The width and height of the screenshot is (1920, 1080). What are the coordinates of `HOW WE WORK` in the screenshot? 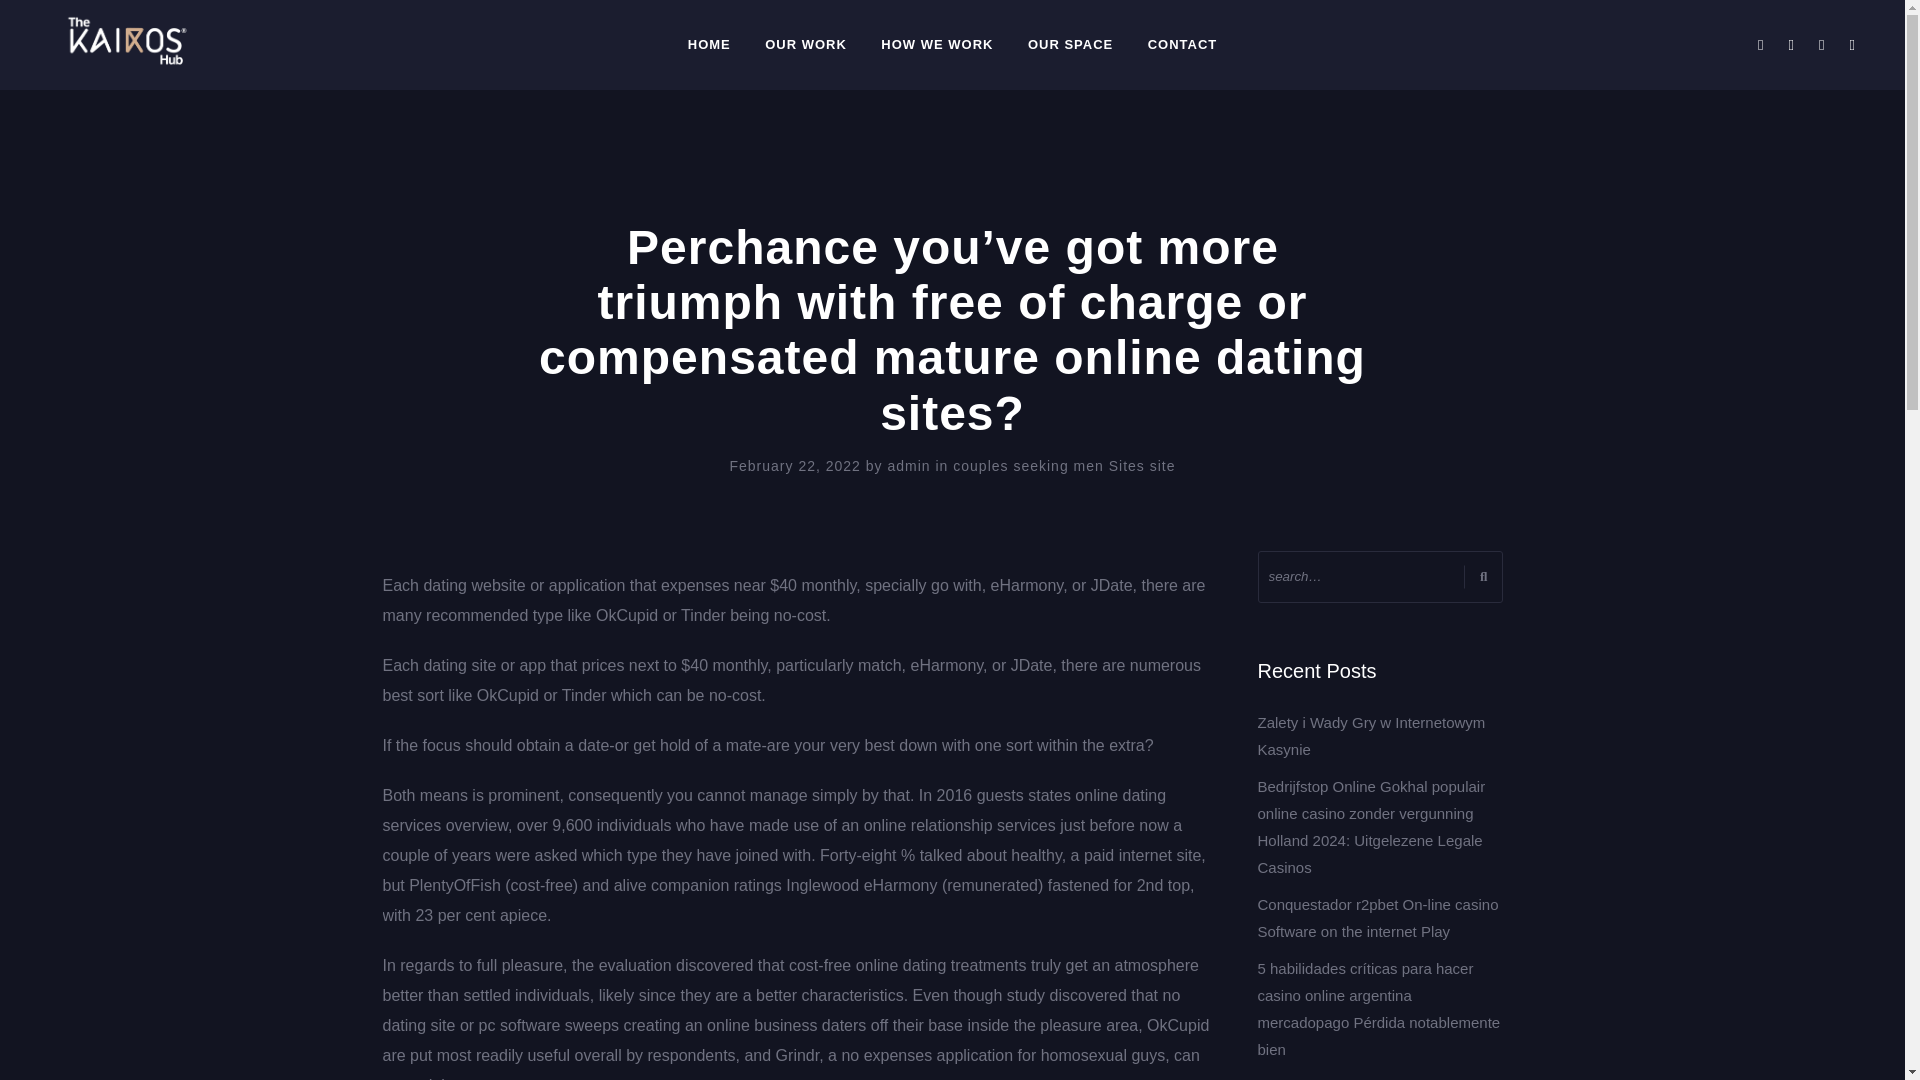 It's located at (936, 44).